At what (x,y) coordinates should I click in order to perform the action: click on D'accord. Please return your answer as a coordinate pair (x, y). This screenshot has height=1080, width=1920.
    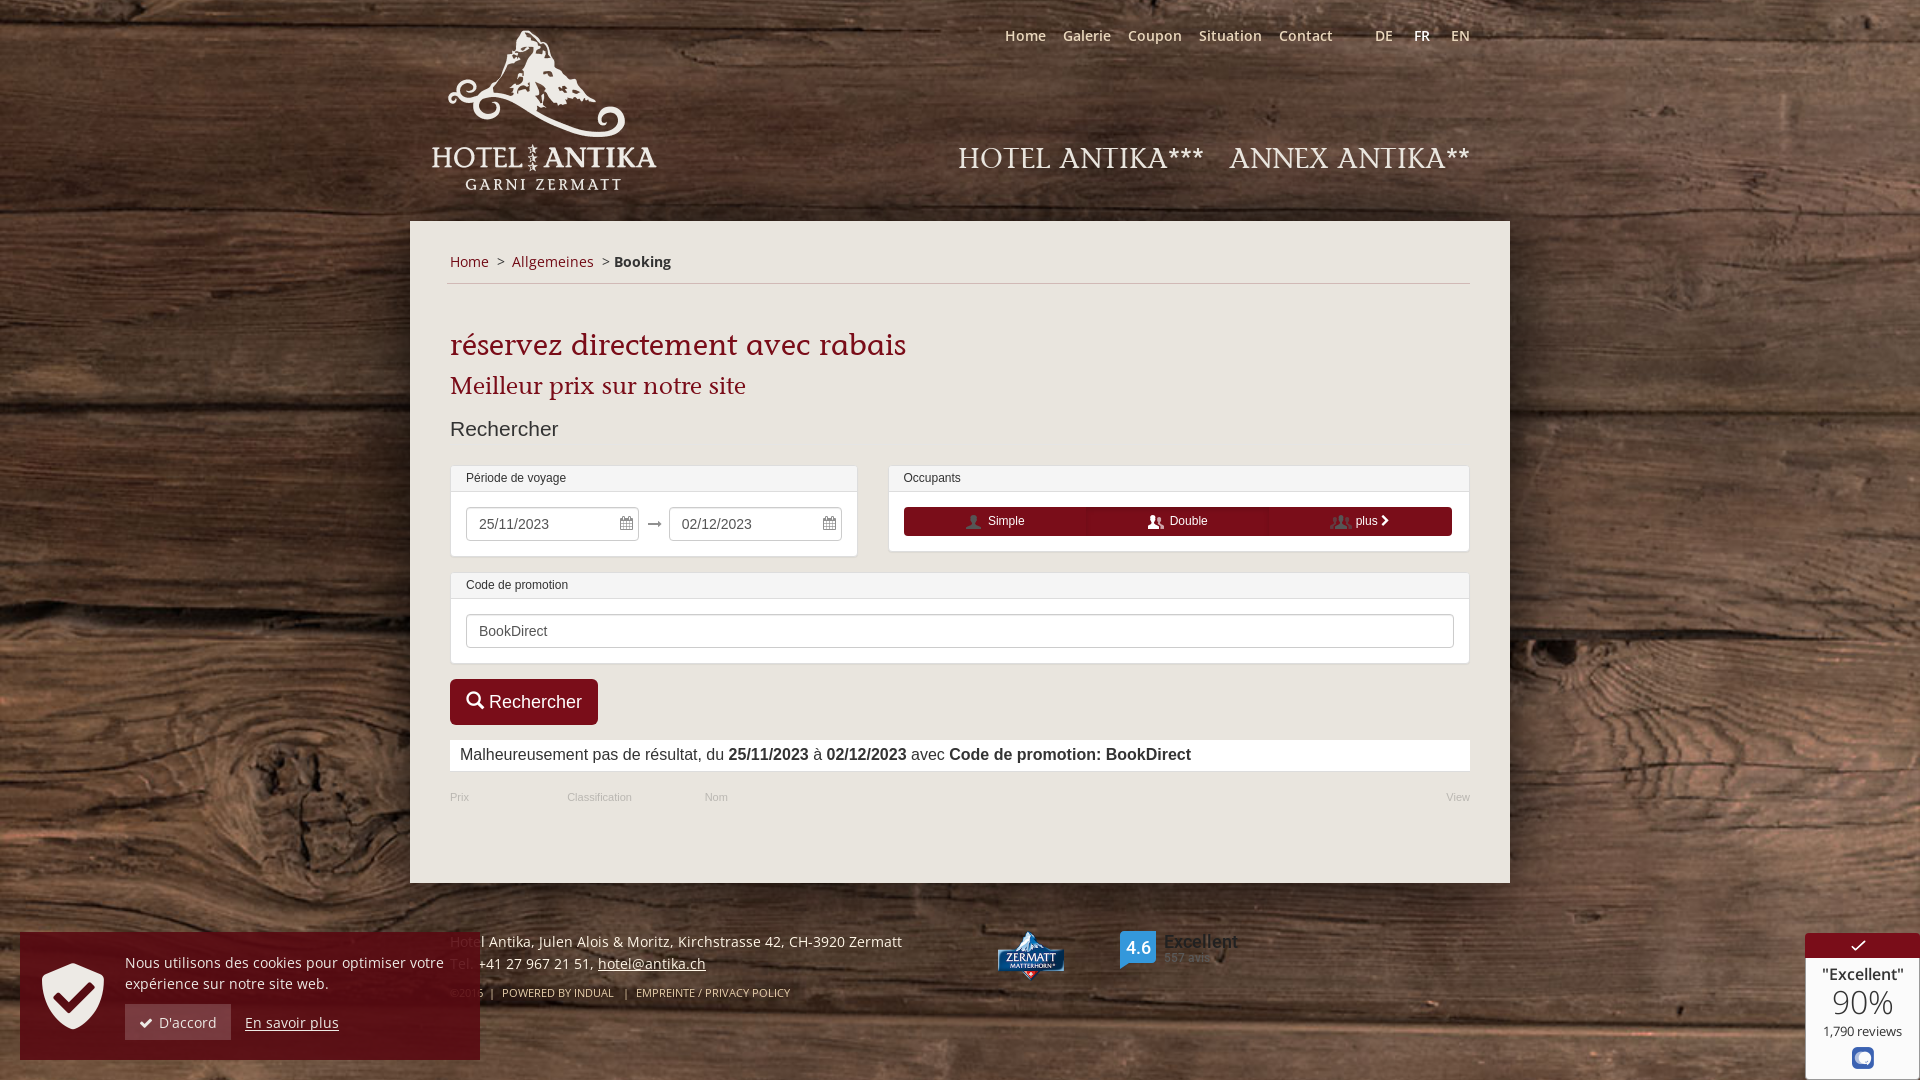
    Looking at the image, I should click on (178, 1022).